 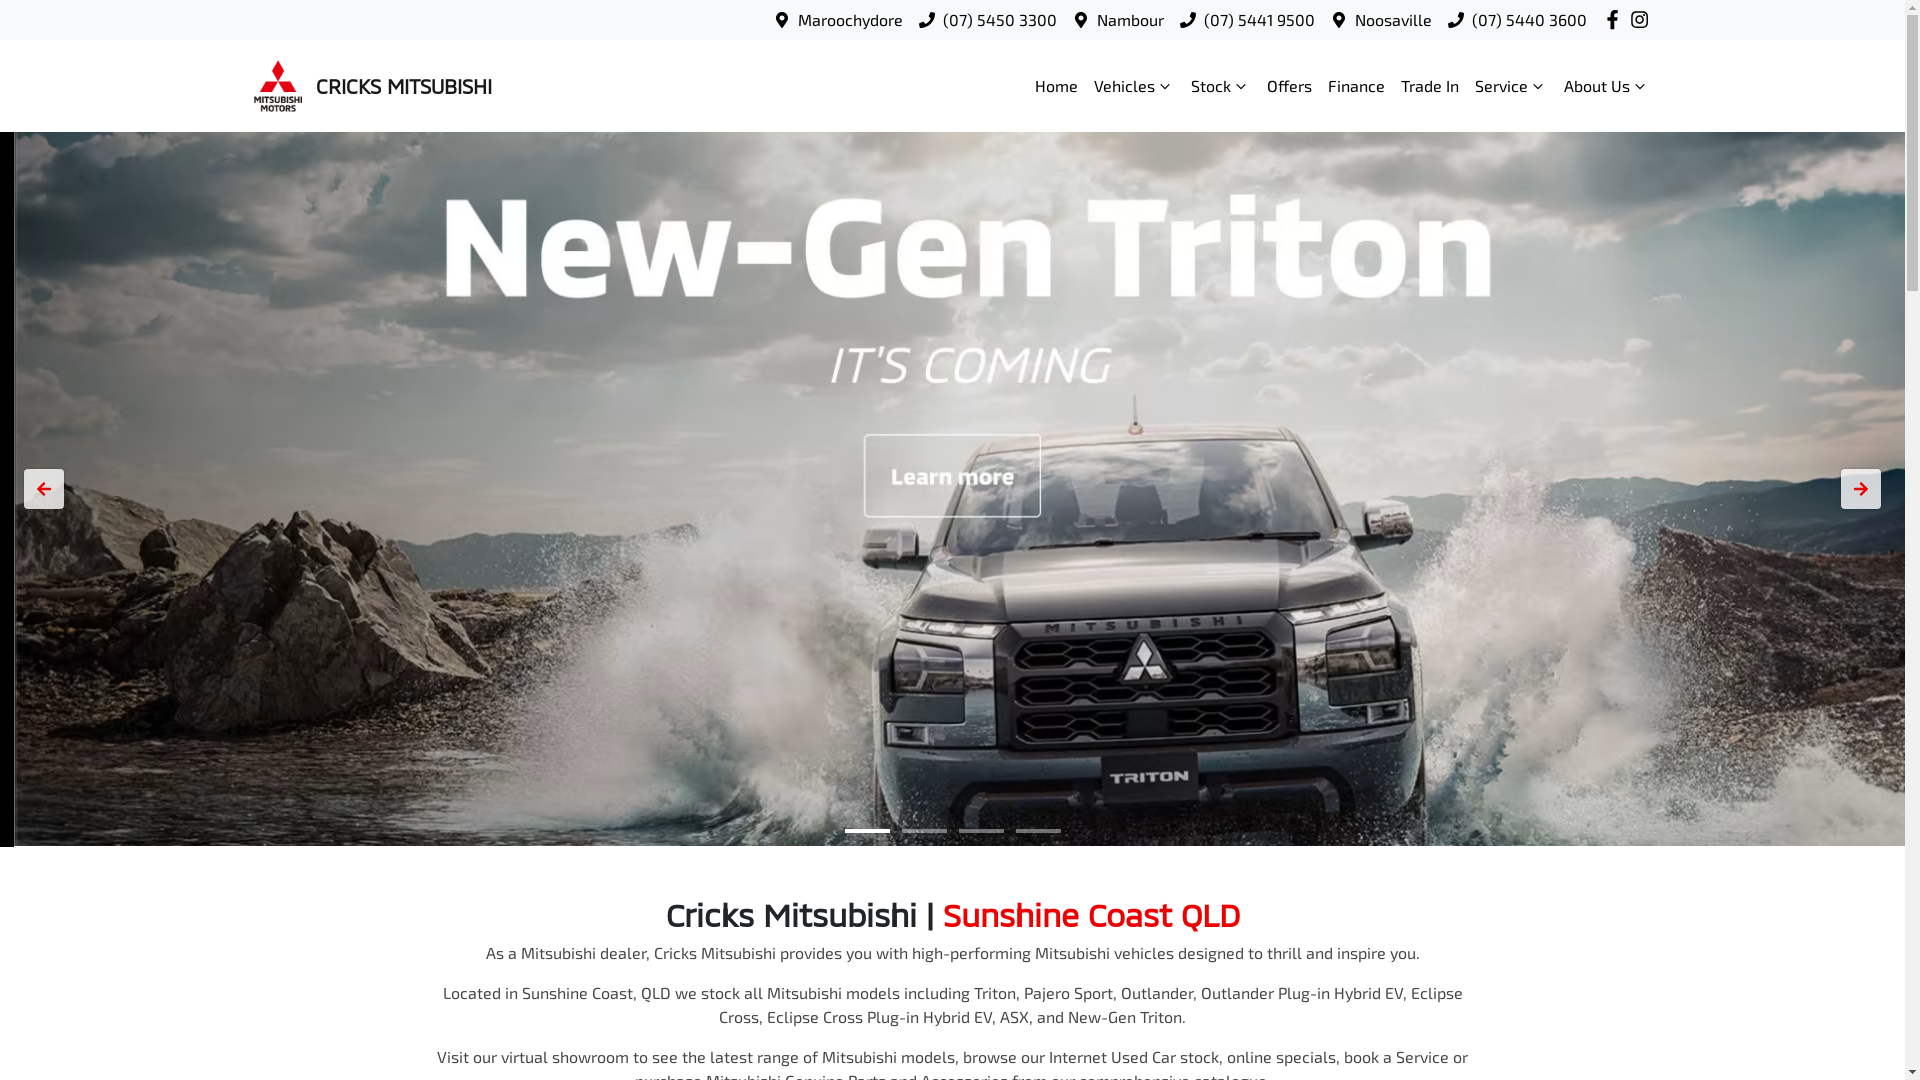 What do you see at coordinates (370, 86) in the screenshot?
I see `CRICKS MITSUBISHI` at bounding box center [370, 86].